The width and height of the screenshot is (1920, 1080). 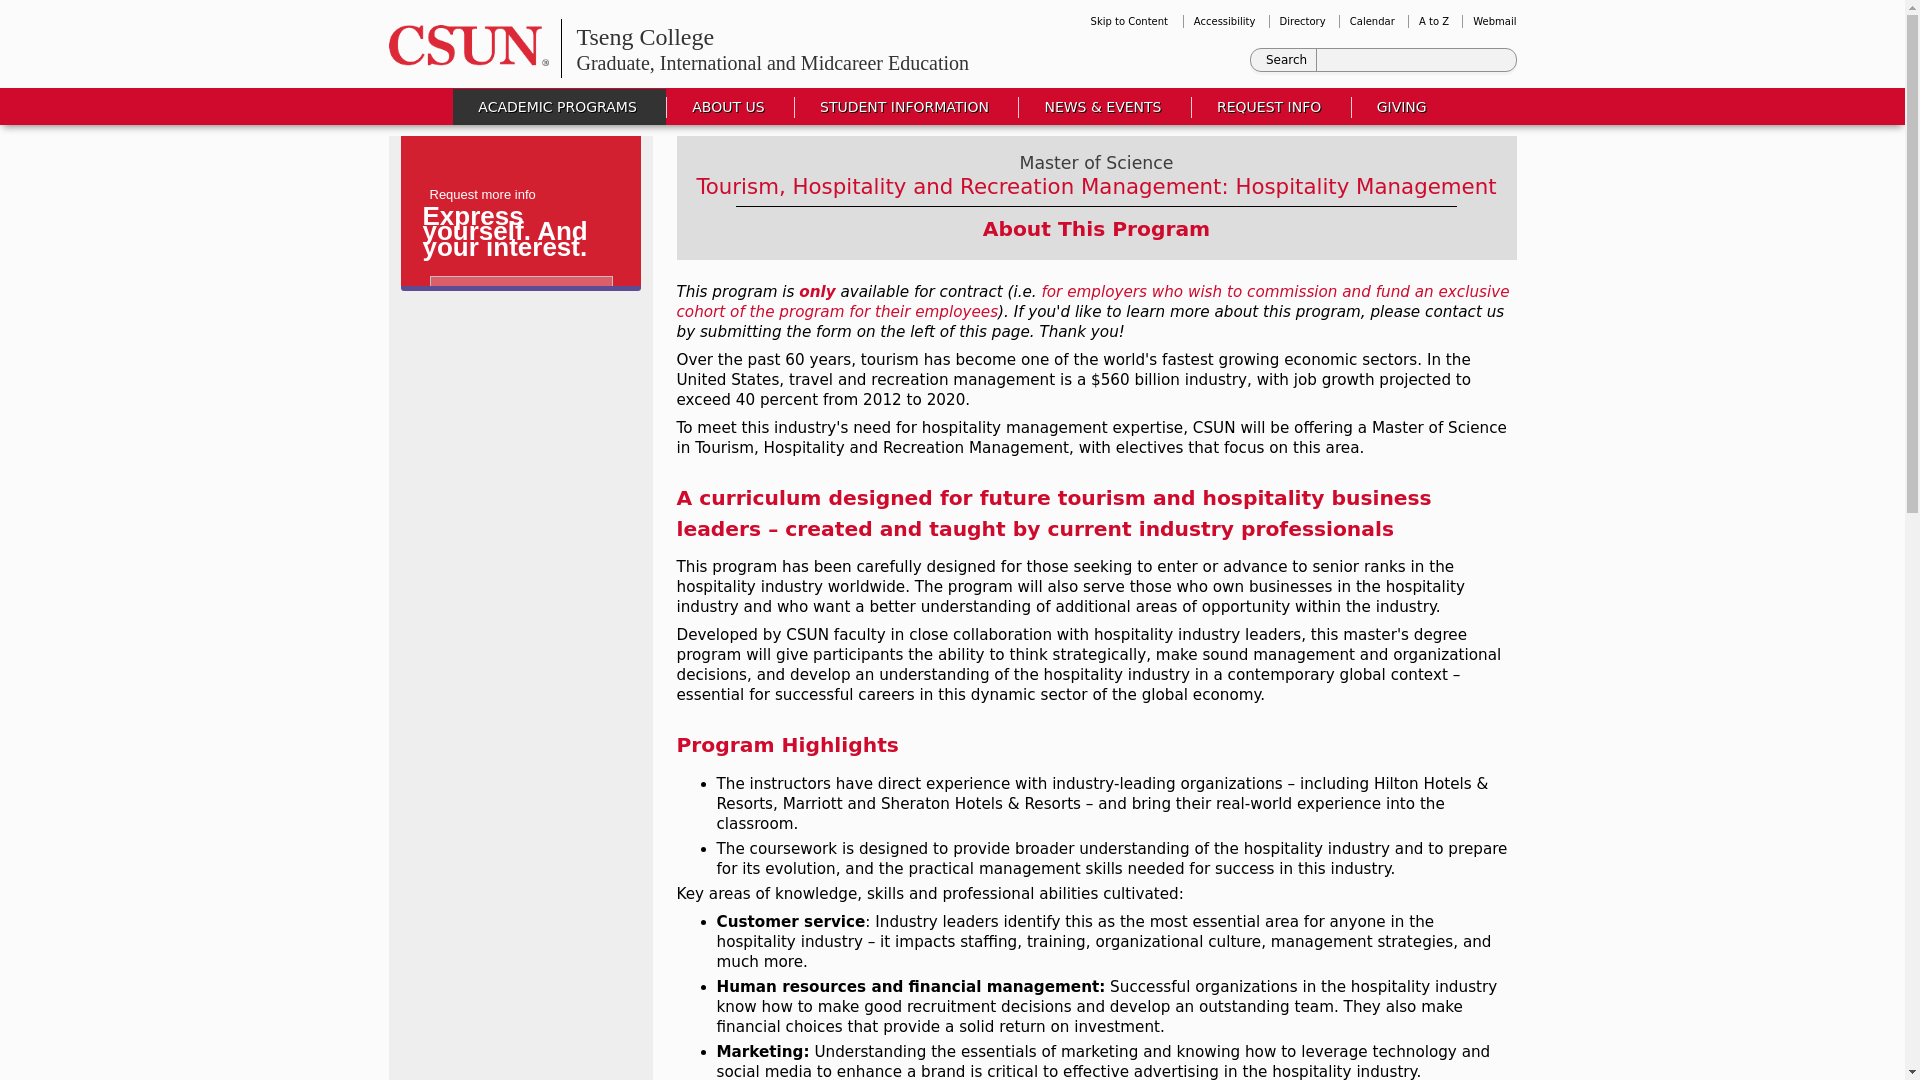 What do you see at coordinates (468, 44) in the screenshot?
I see `California State University, Northridge` at bounding box center [468, 44].